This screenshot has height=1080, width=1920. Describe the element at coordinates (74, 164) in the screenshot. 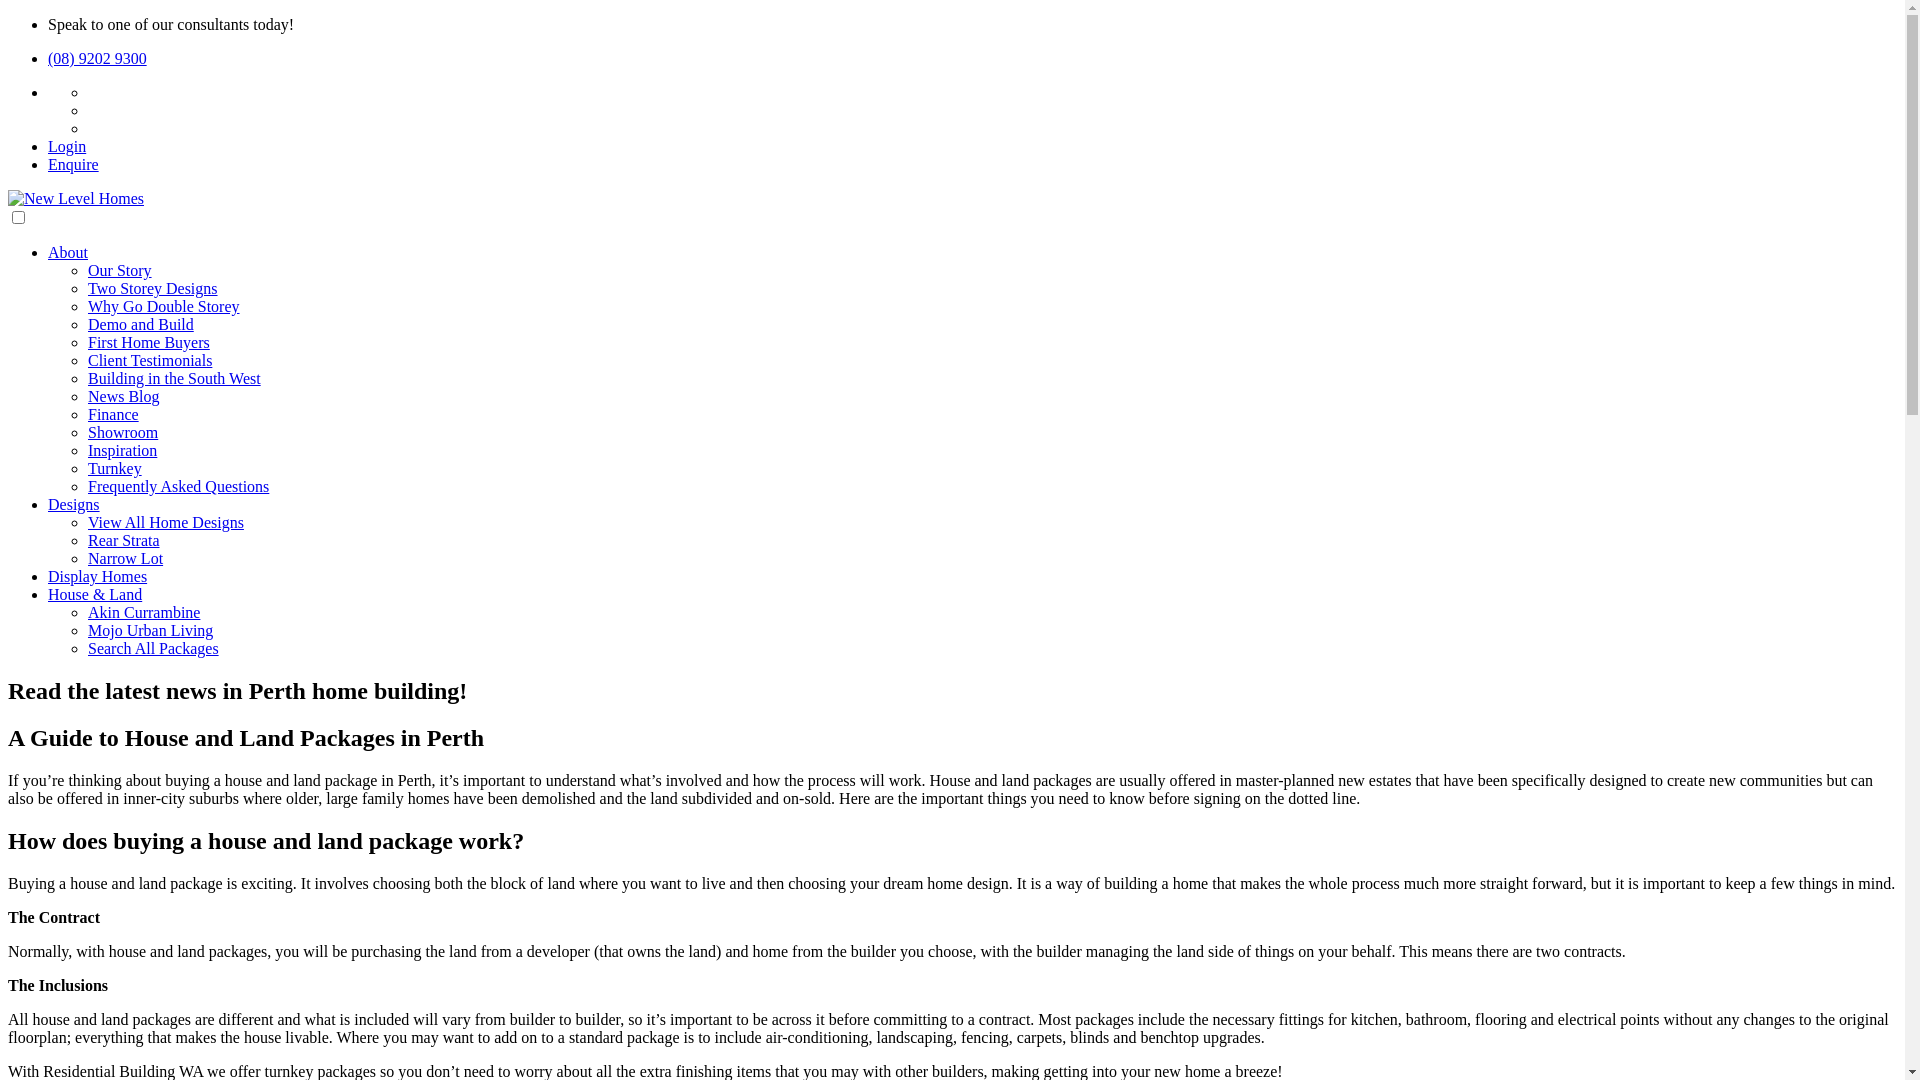

I see `Enquire` at that location.